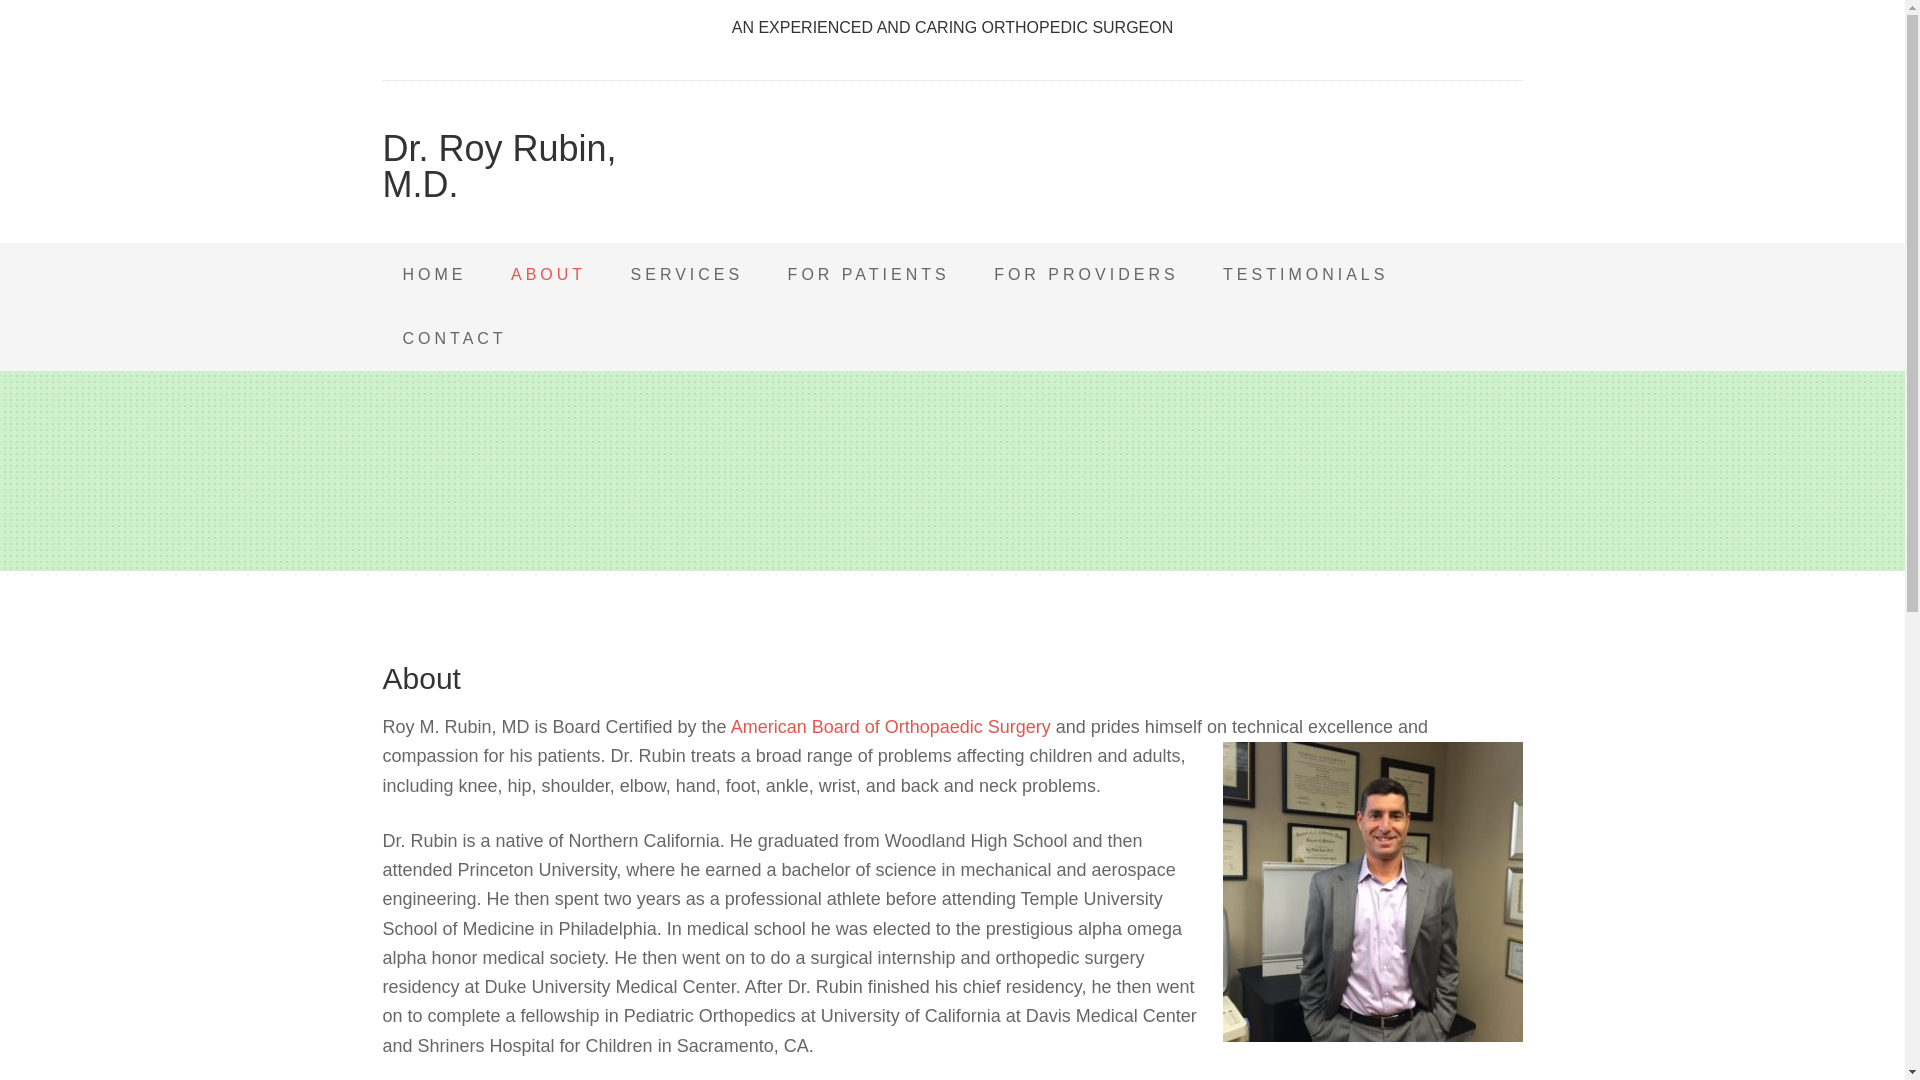 The height and width of the screenshot is (1080, 1920). What do you see at coordinates (548, 274) in the screenshot?
I see `ABOUT` at bounding box center [548, 274].